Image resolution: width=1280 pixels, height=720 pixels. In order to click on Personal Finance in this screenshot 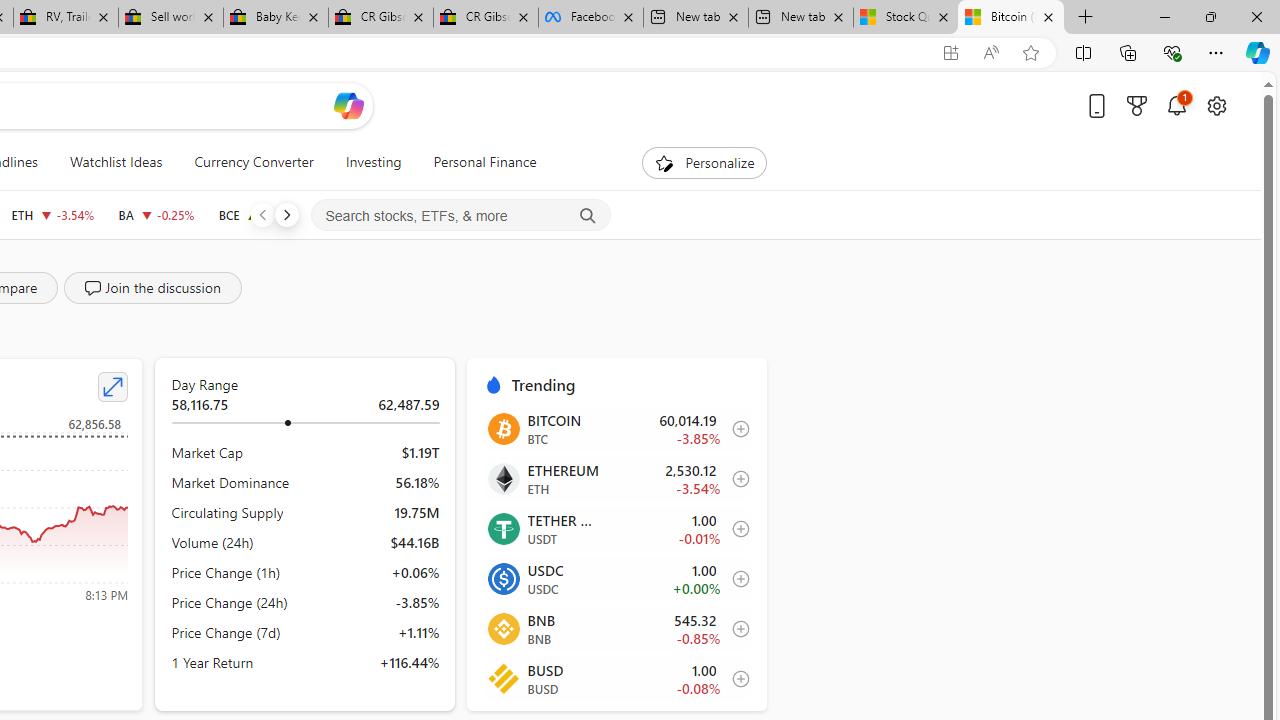, I will do `click(477, 162)`.